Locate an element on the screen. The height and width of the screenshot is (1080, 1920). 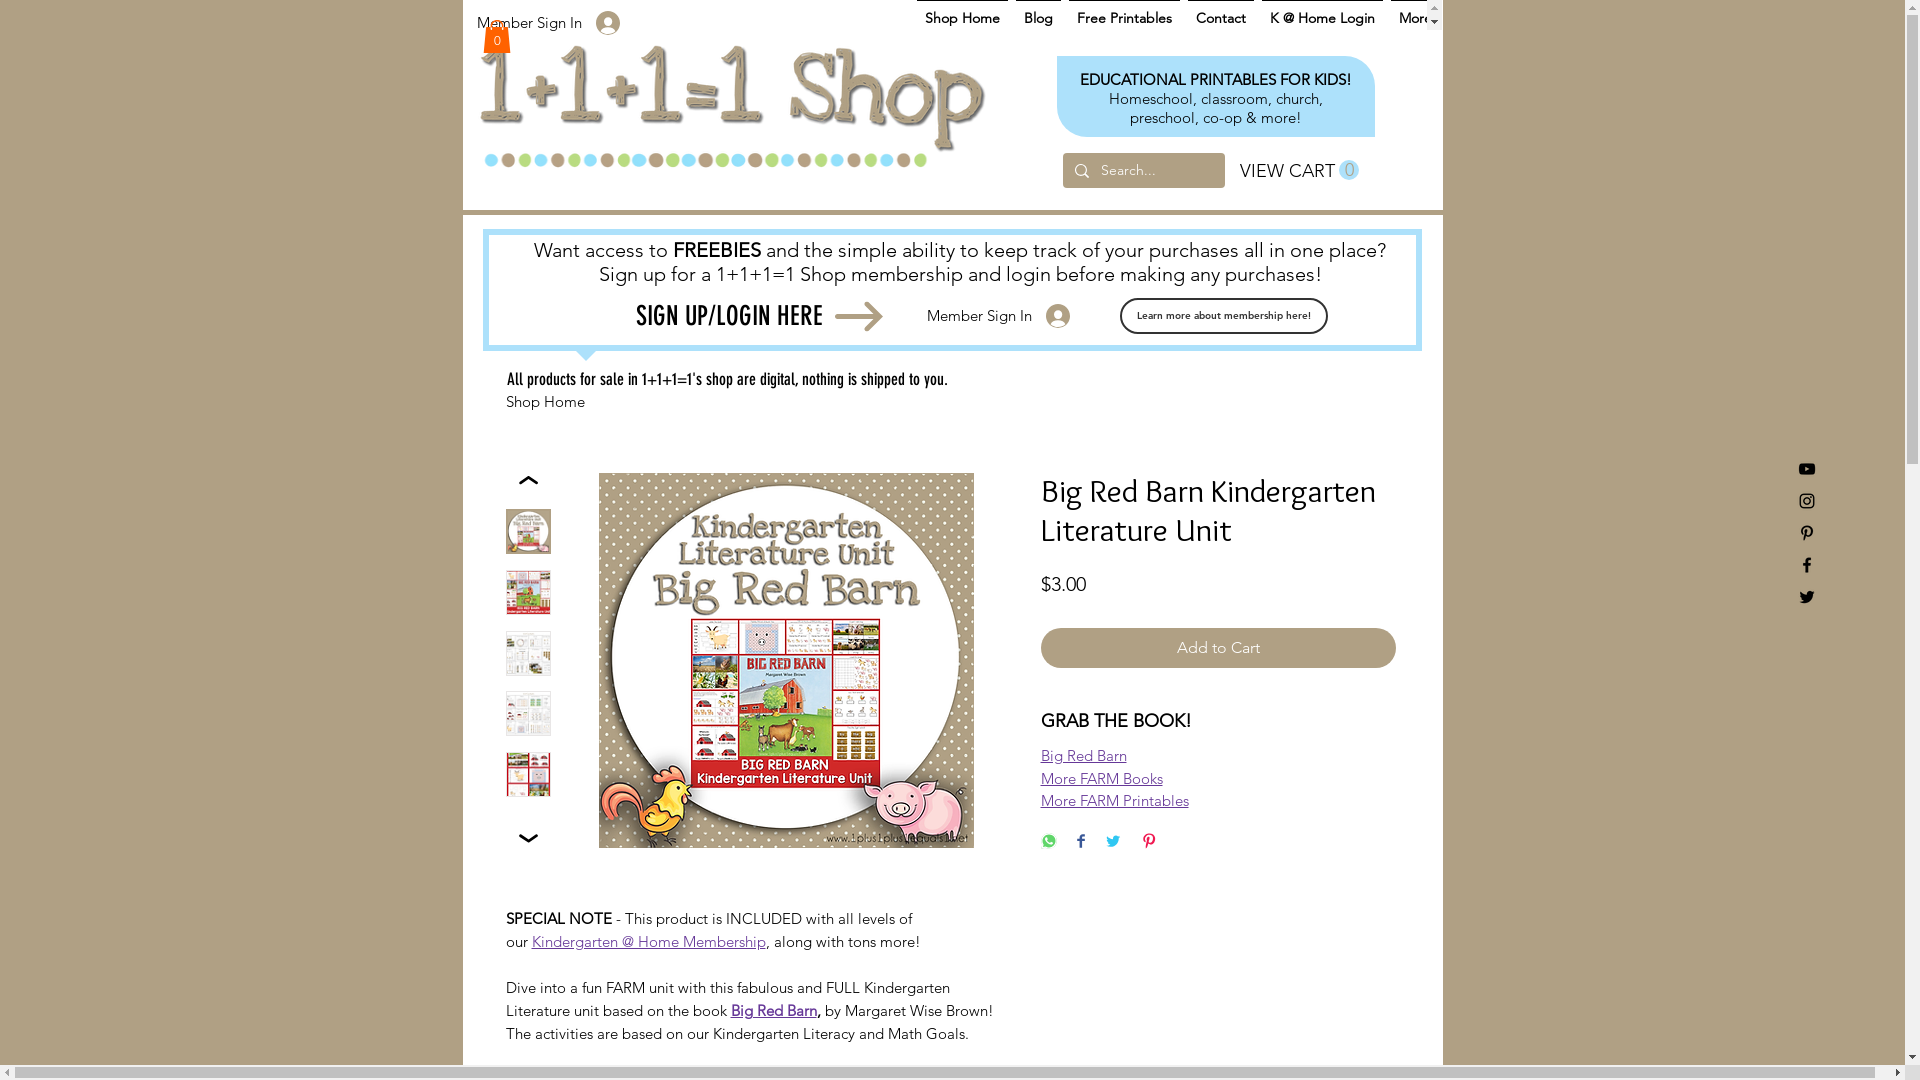
Learn more about membership here! is located at coordinates (1224, 316).